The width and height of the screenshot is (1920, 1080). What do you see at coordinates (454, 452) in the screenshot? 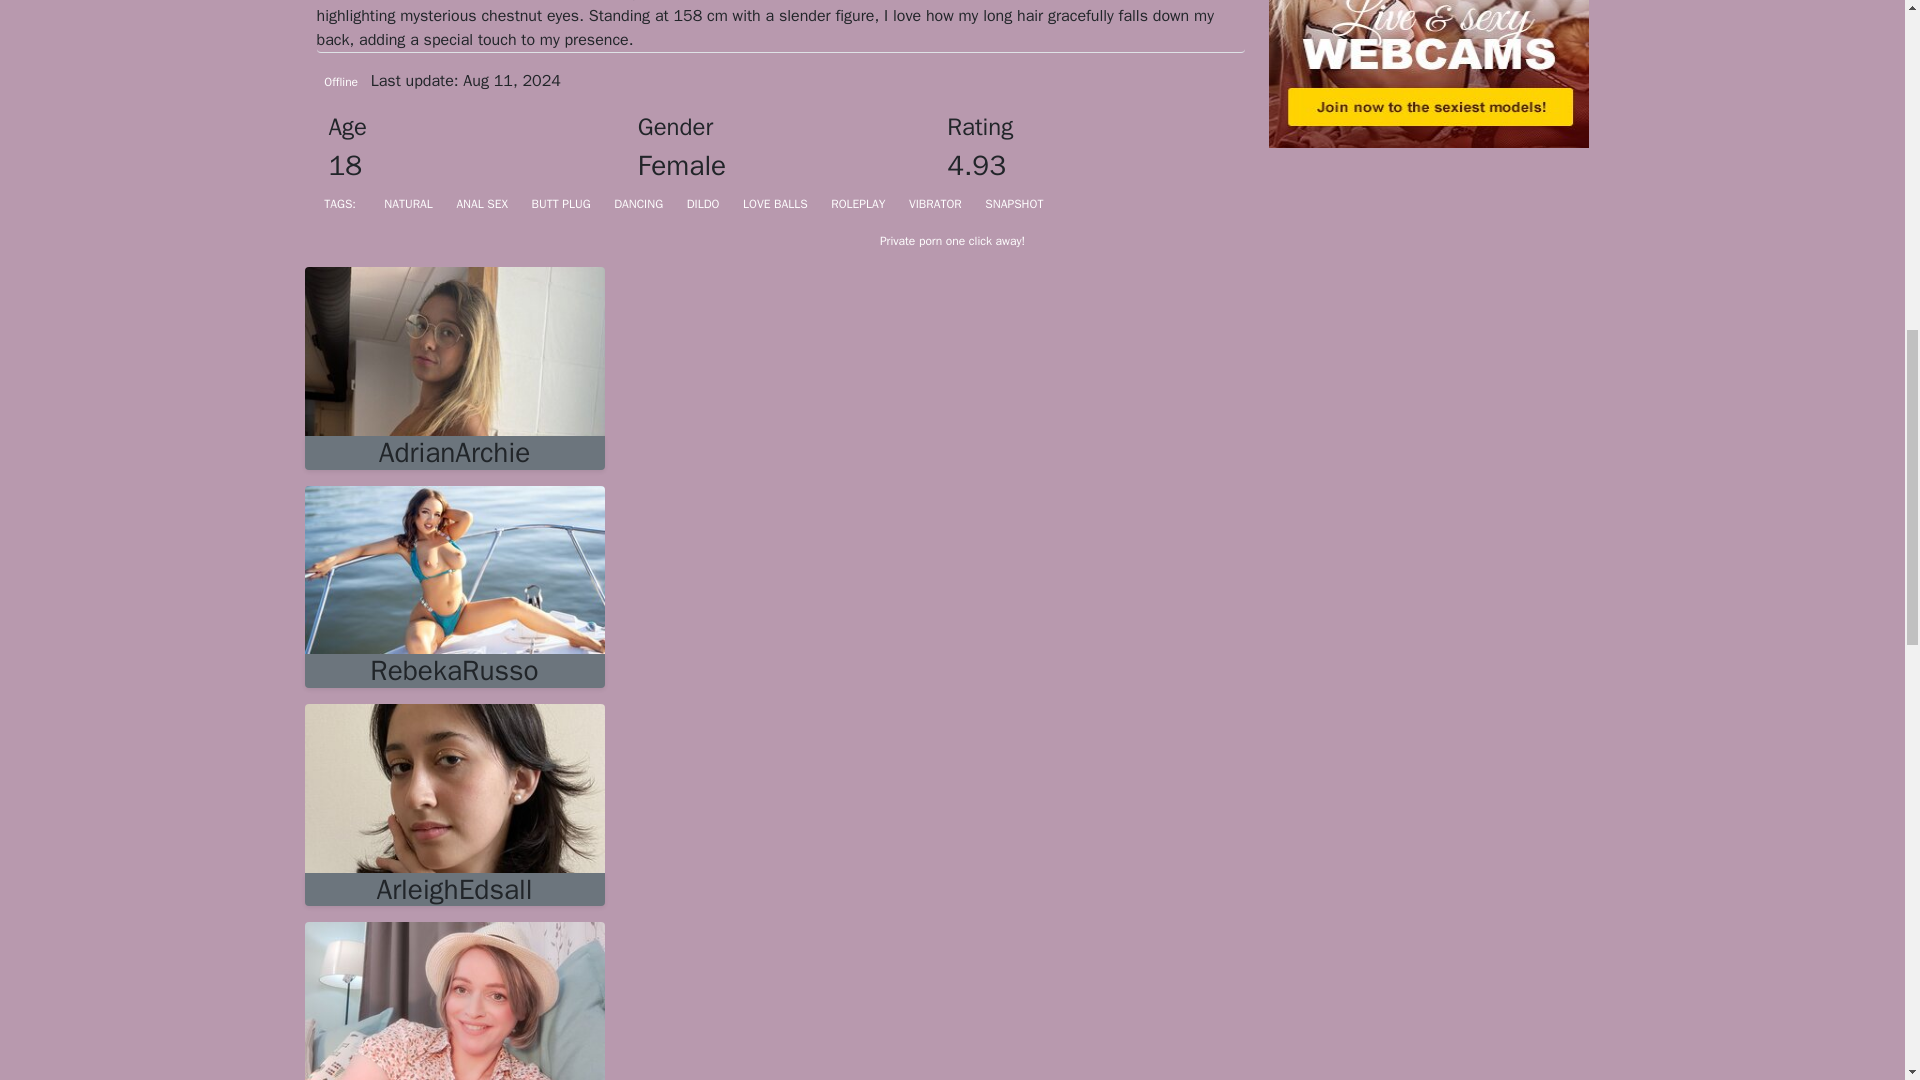
I see `AdrianArchie` at bounding box center [454, 452].